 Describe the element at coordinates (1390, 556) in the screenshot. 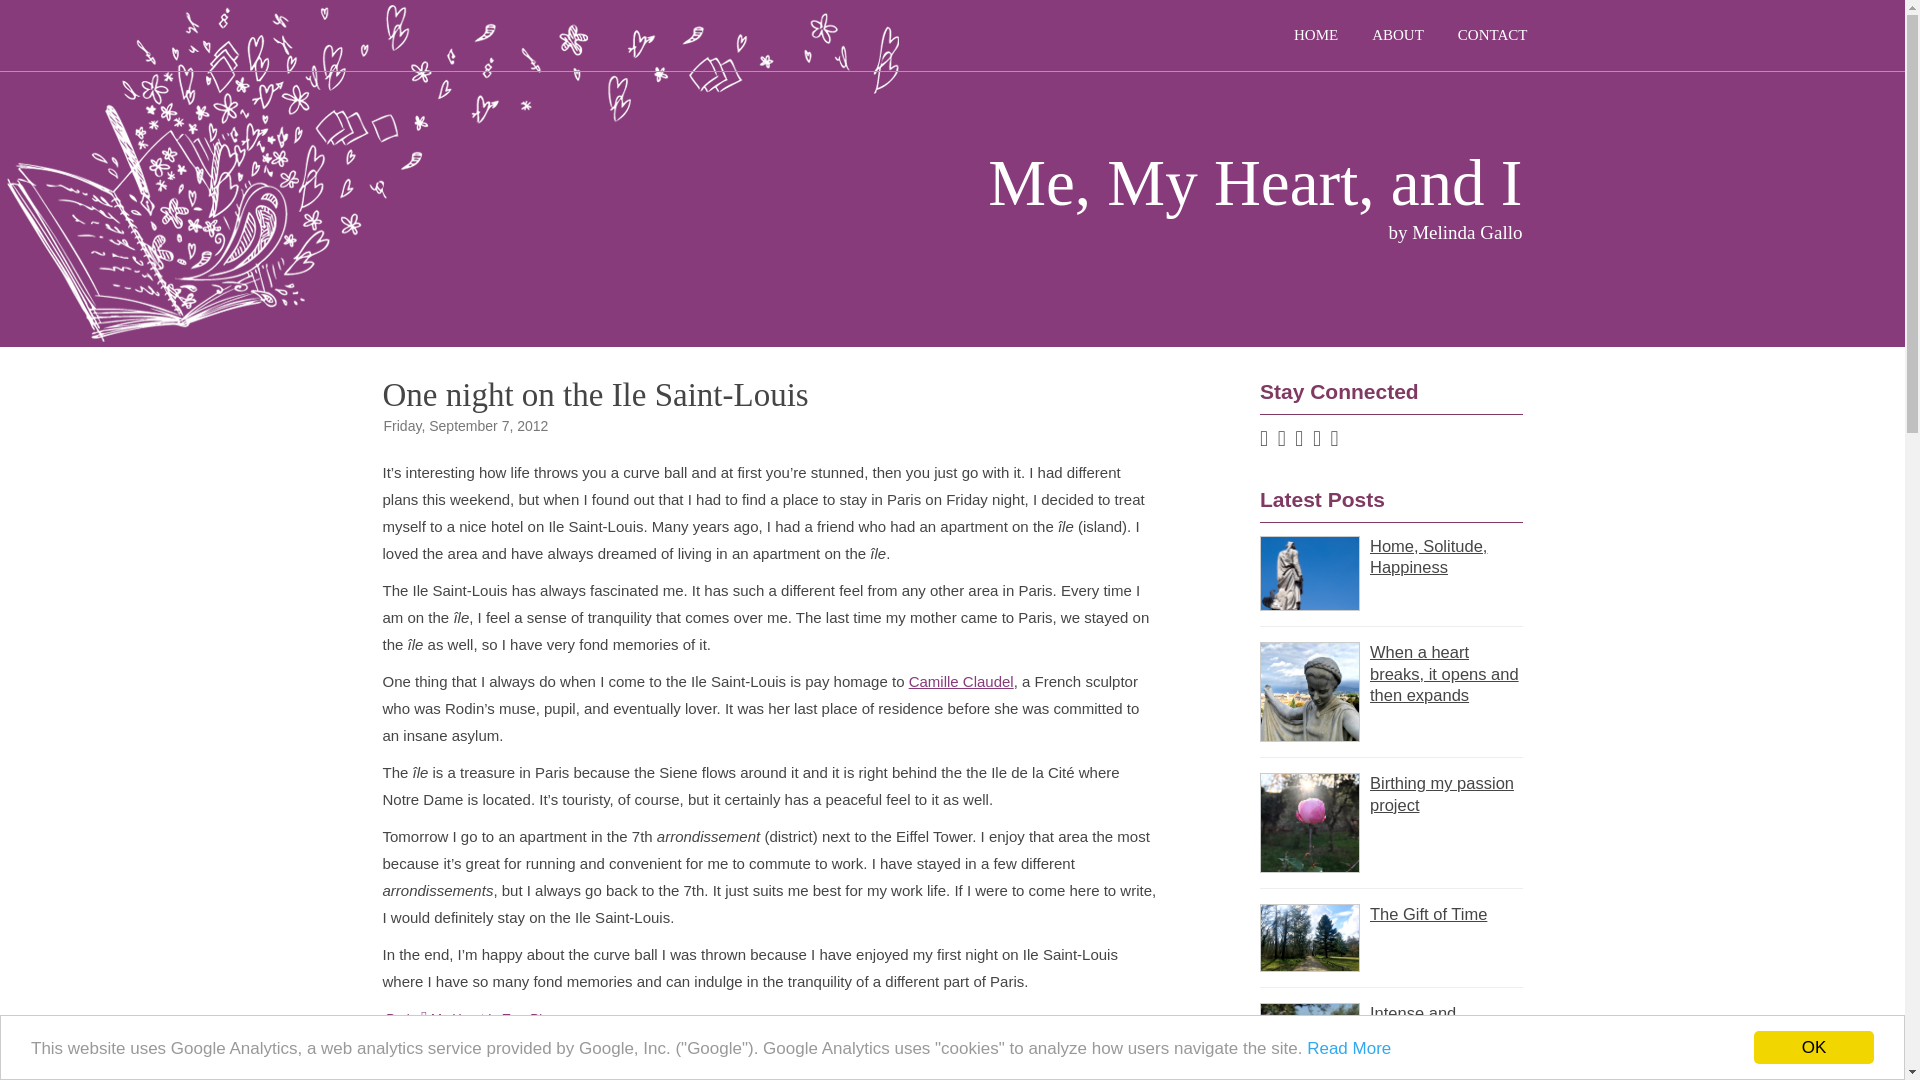

I see `Home, Solitude, Happiness` at that location.